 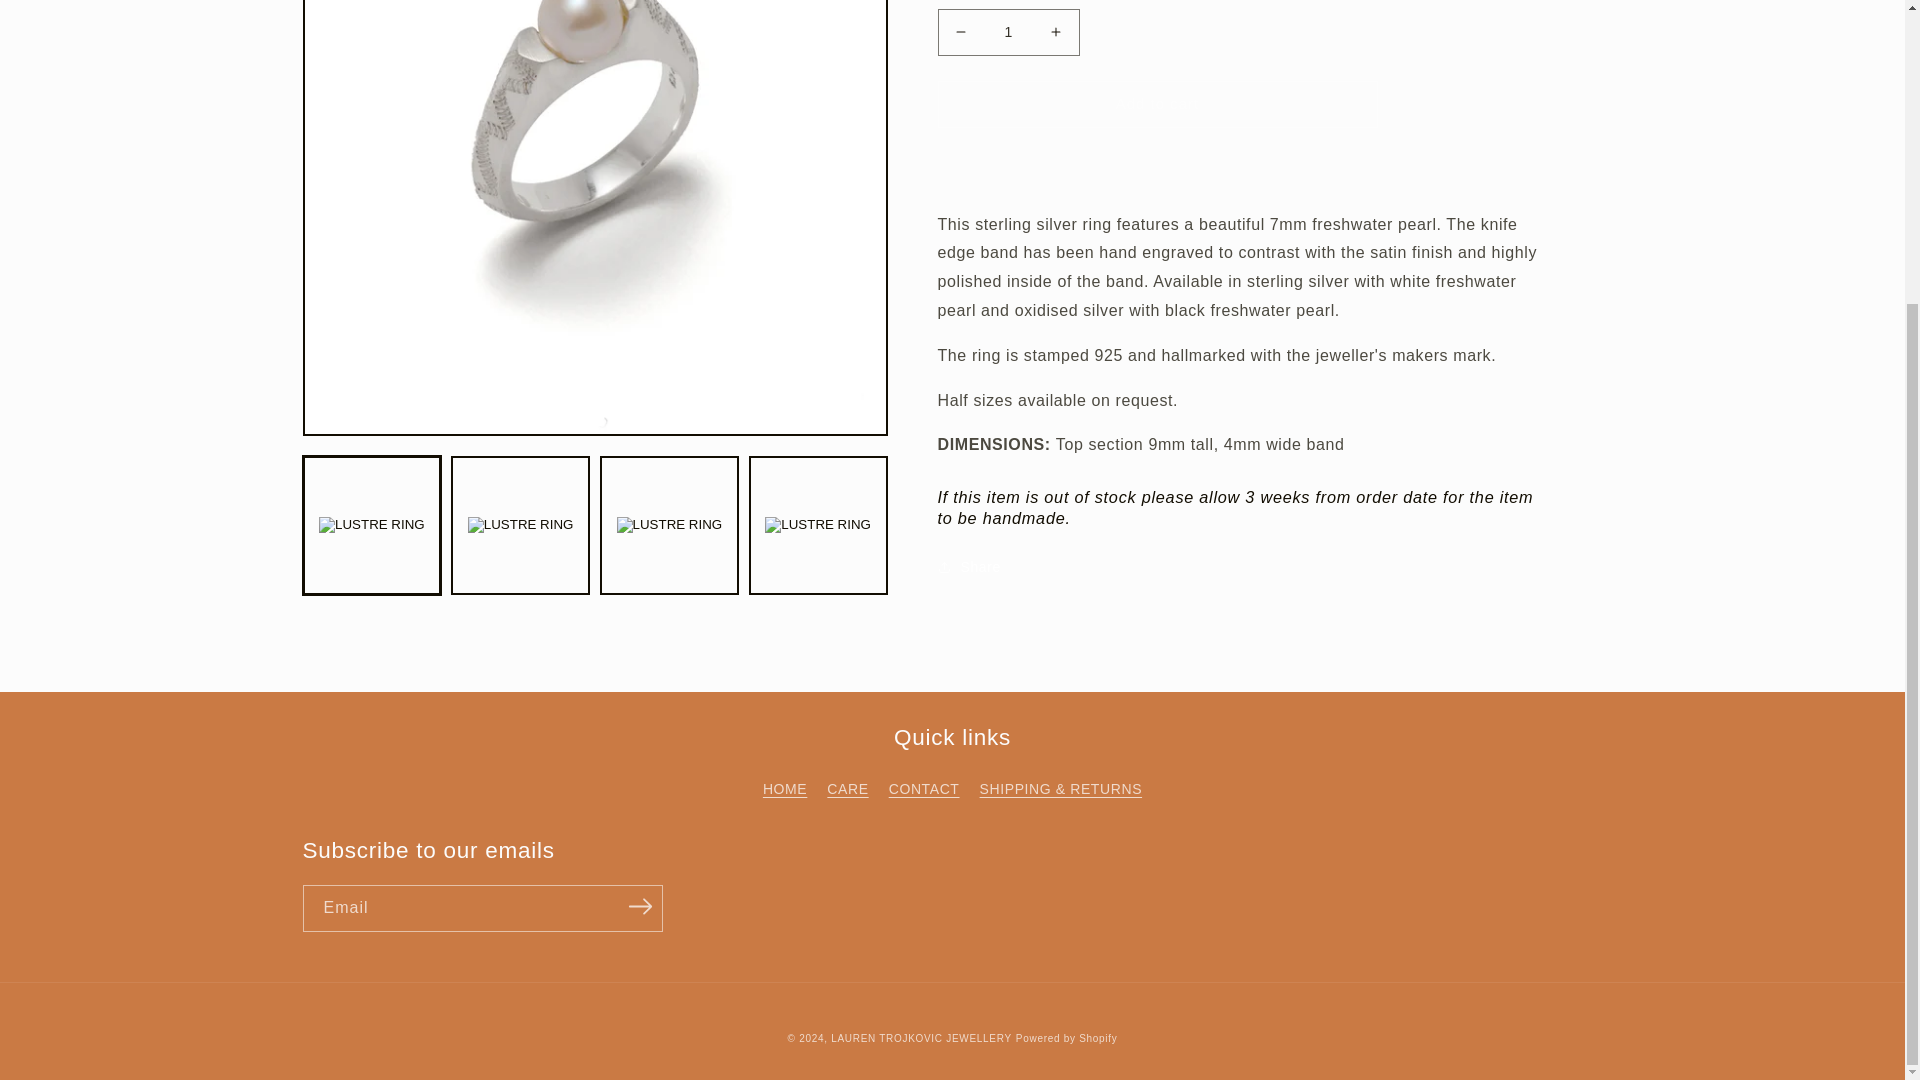 What do you see at coordinates (1056, 32) in the screenshot?
I see `Increase quantity for LUSTRE RING` at bounding box center [1056, 32].